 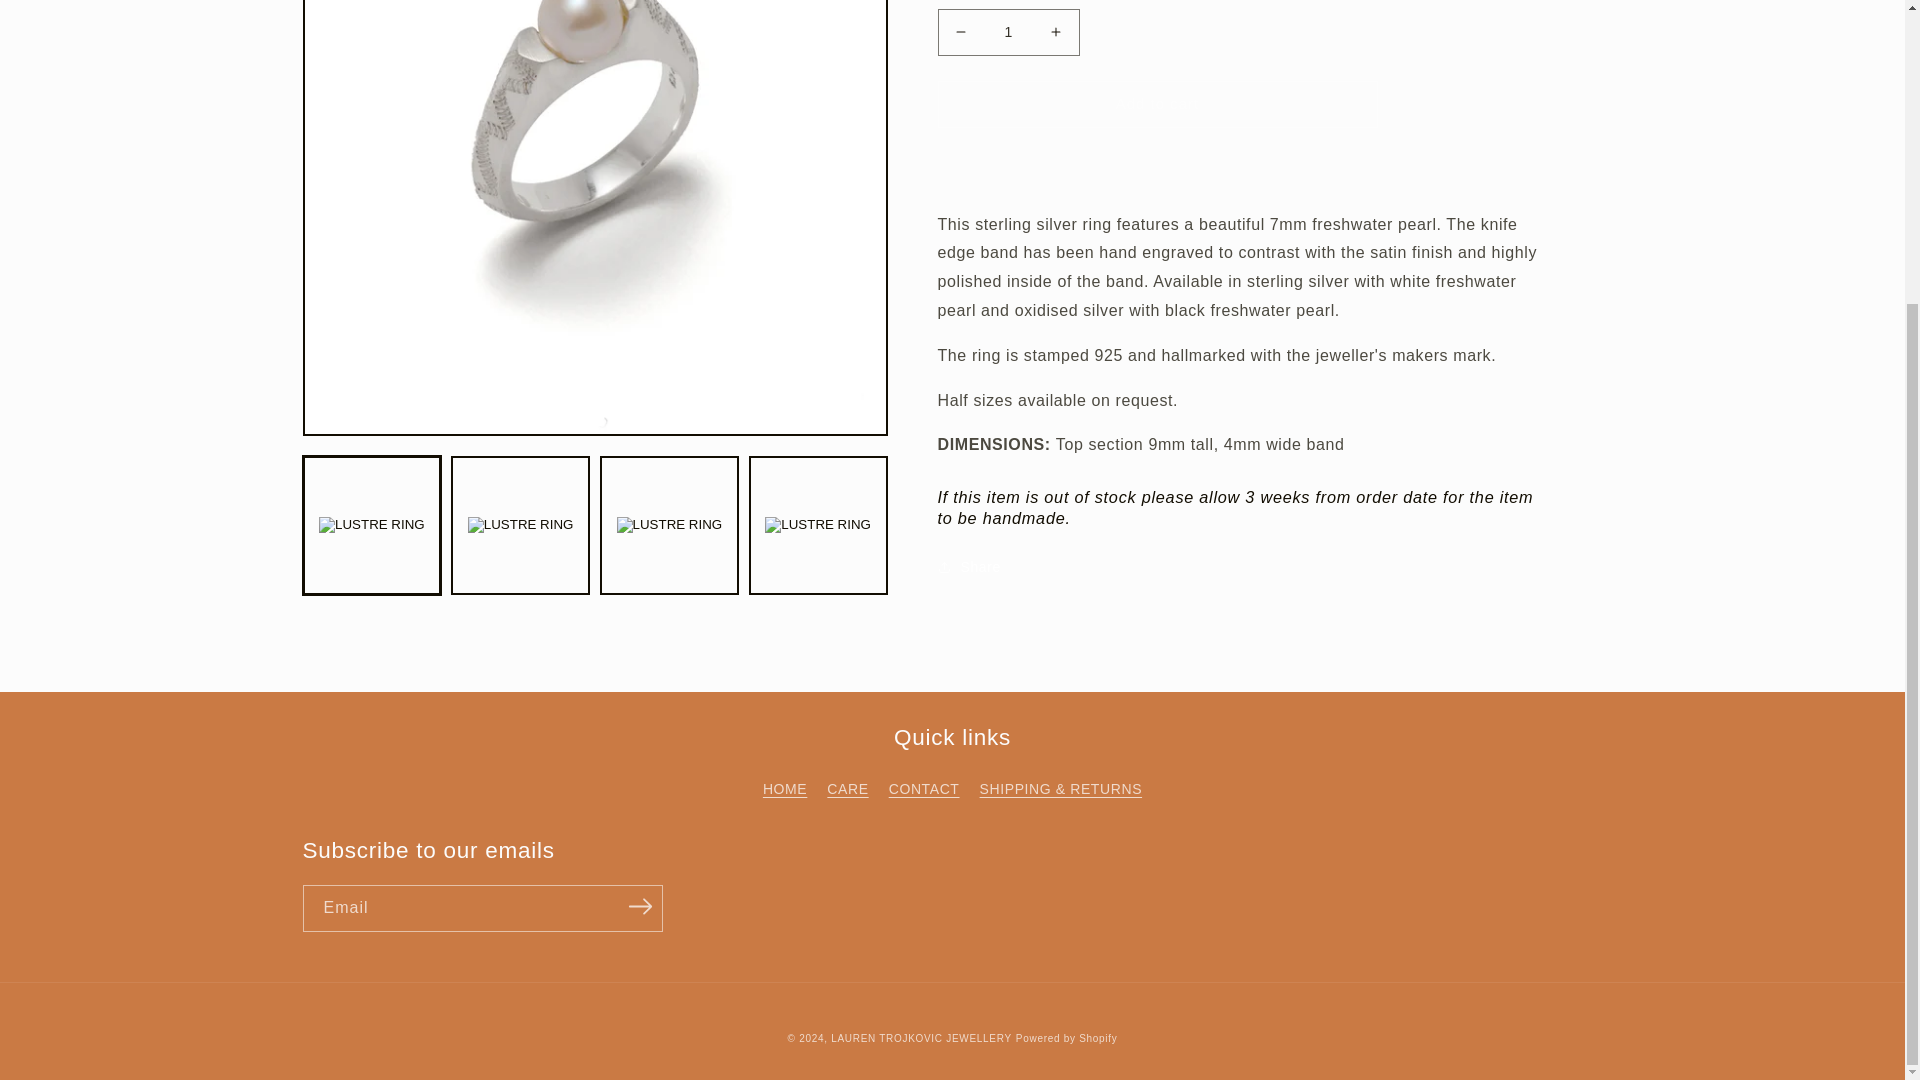 What do you see at coordinates (1056, 32) in the screenshot?
I see `Increase quantity for LUSTRE RING` at bounding box center [1056, 32].